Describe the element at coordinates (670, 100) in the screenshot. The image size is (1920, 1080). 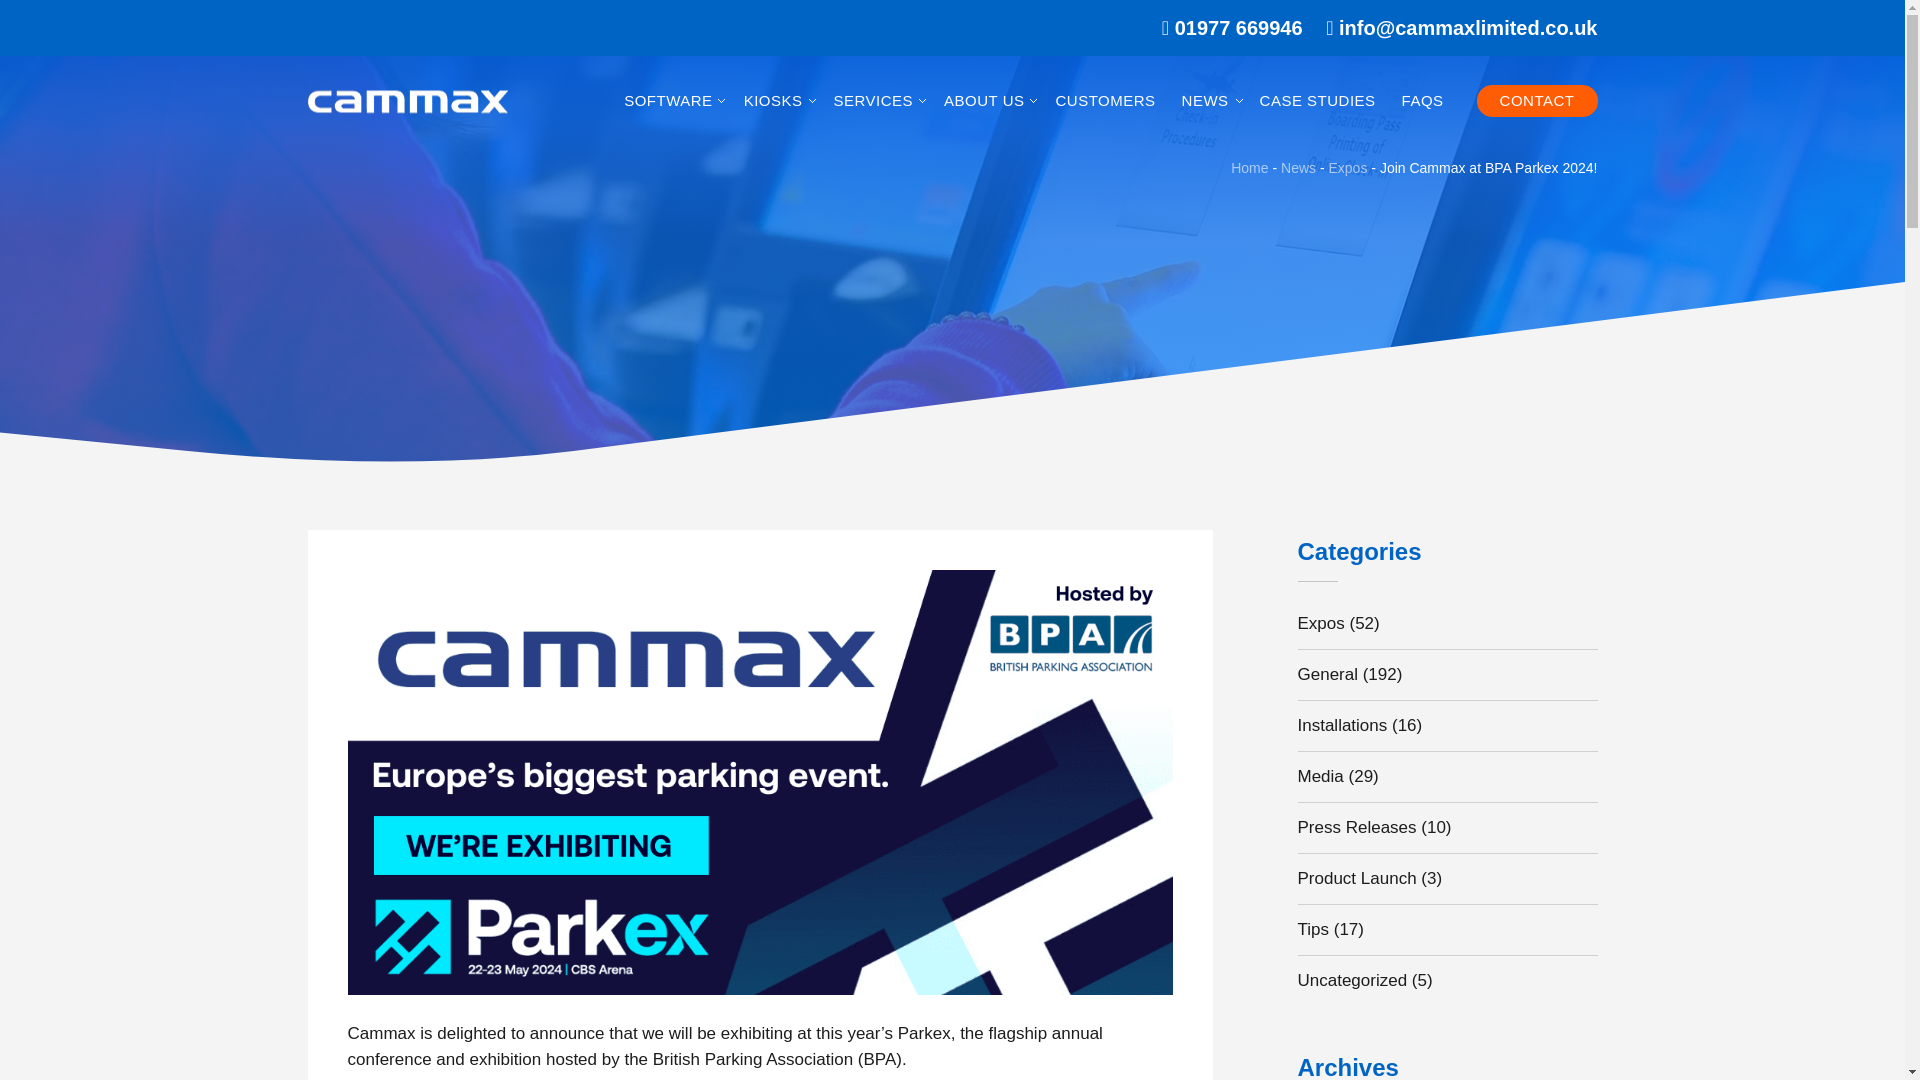
I see `SOFTWARE` at that location.